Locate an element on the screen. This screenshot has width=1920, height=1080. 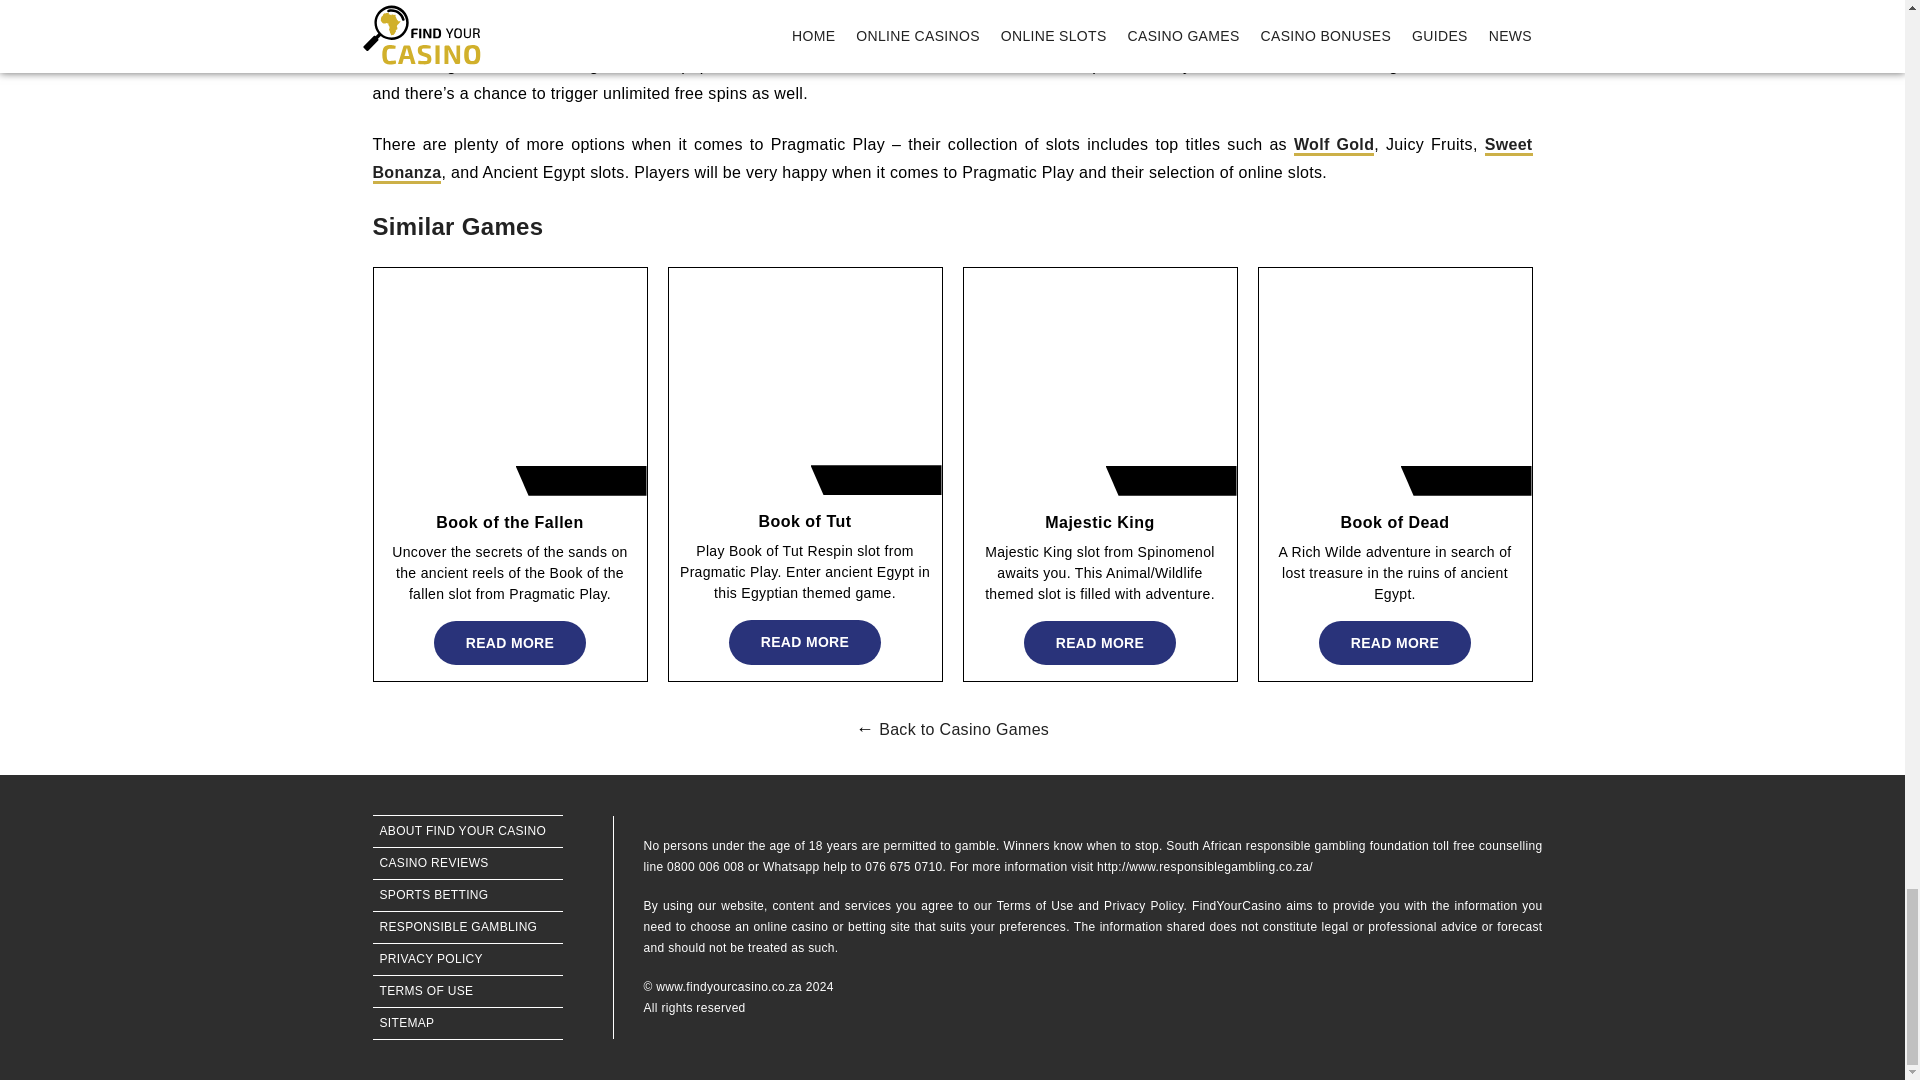
Playngo Logo is located at coordinates (1469, 480).